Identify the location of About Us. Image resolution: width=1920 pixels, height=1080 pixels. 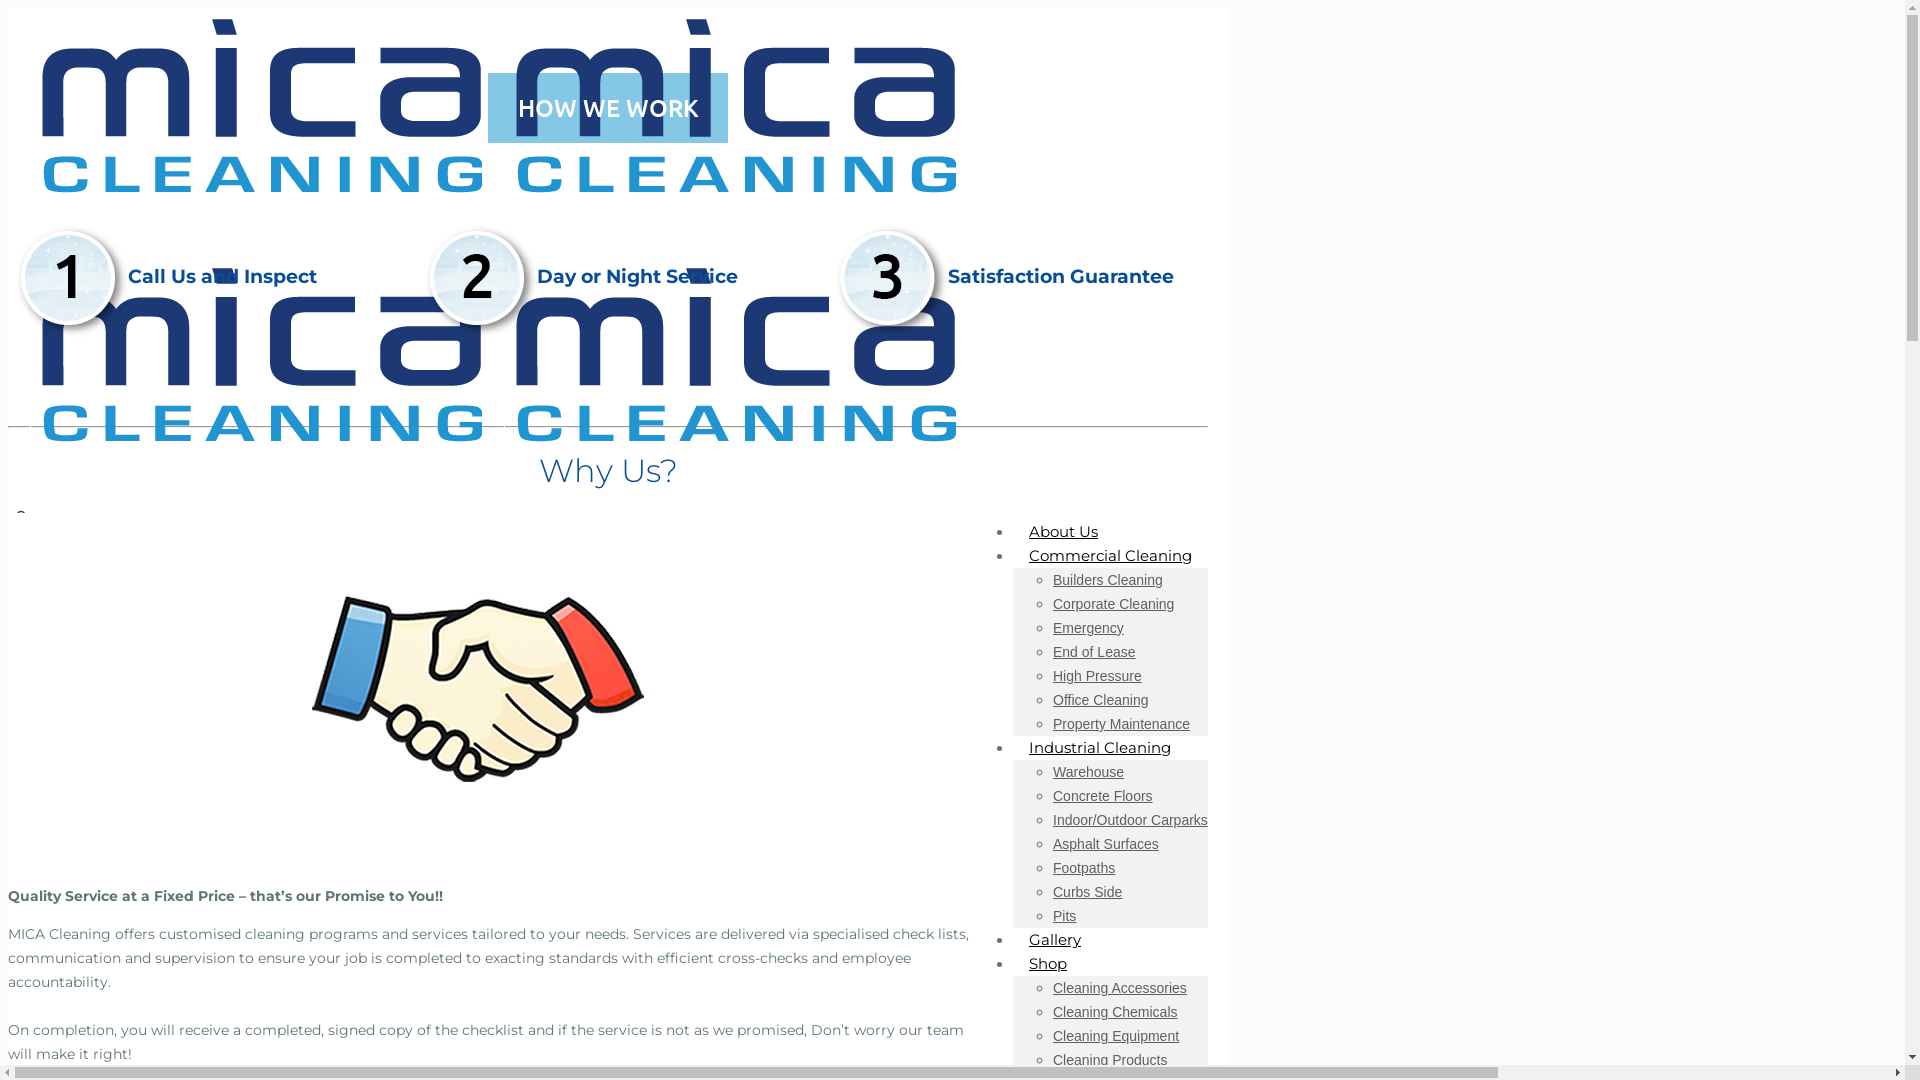
(1064, 532).